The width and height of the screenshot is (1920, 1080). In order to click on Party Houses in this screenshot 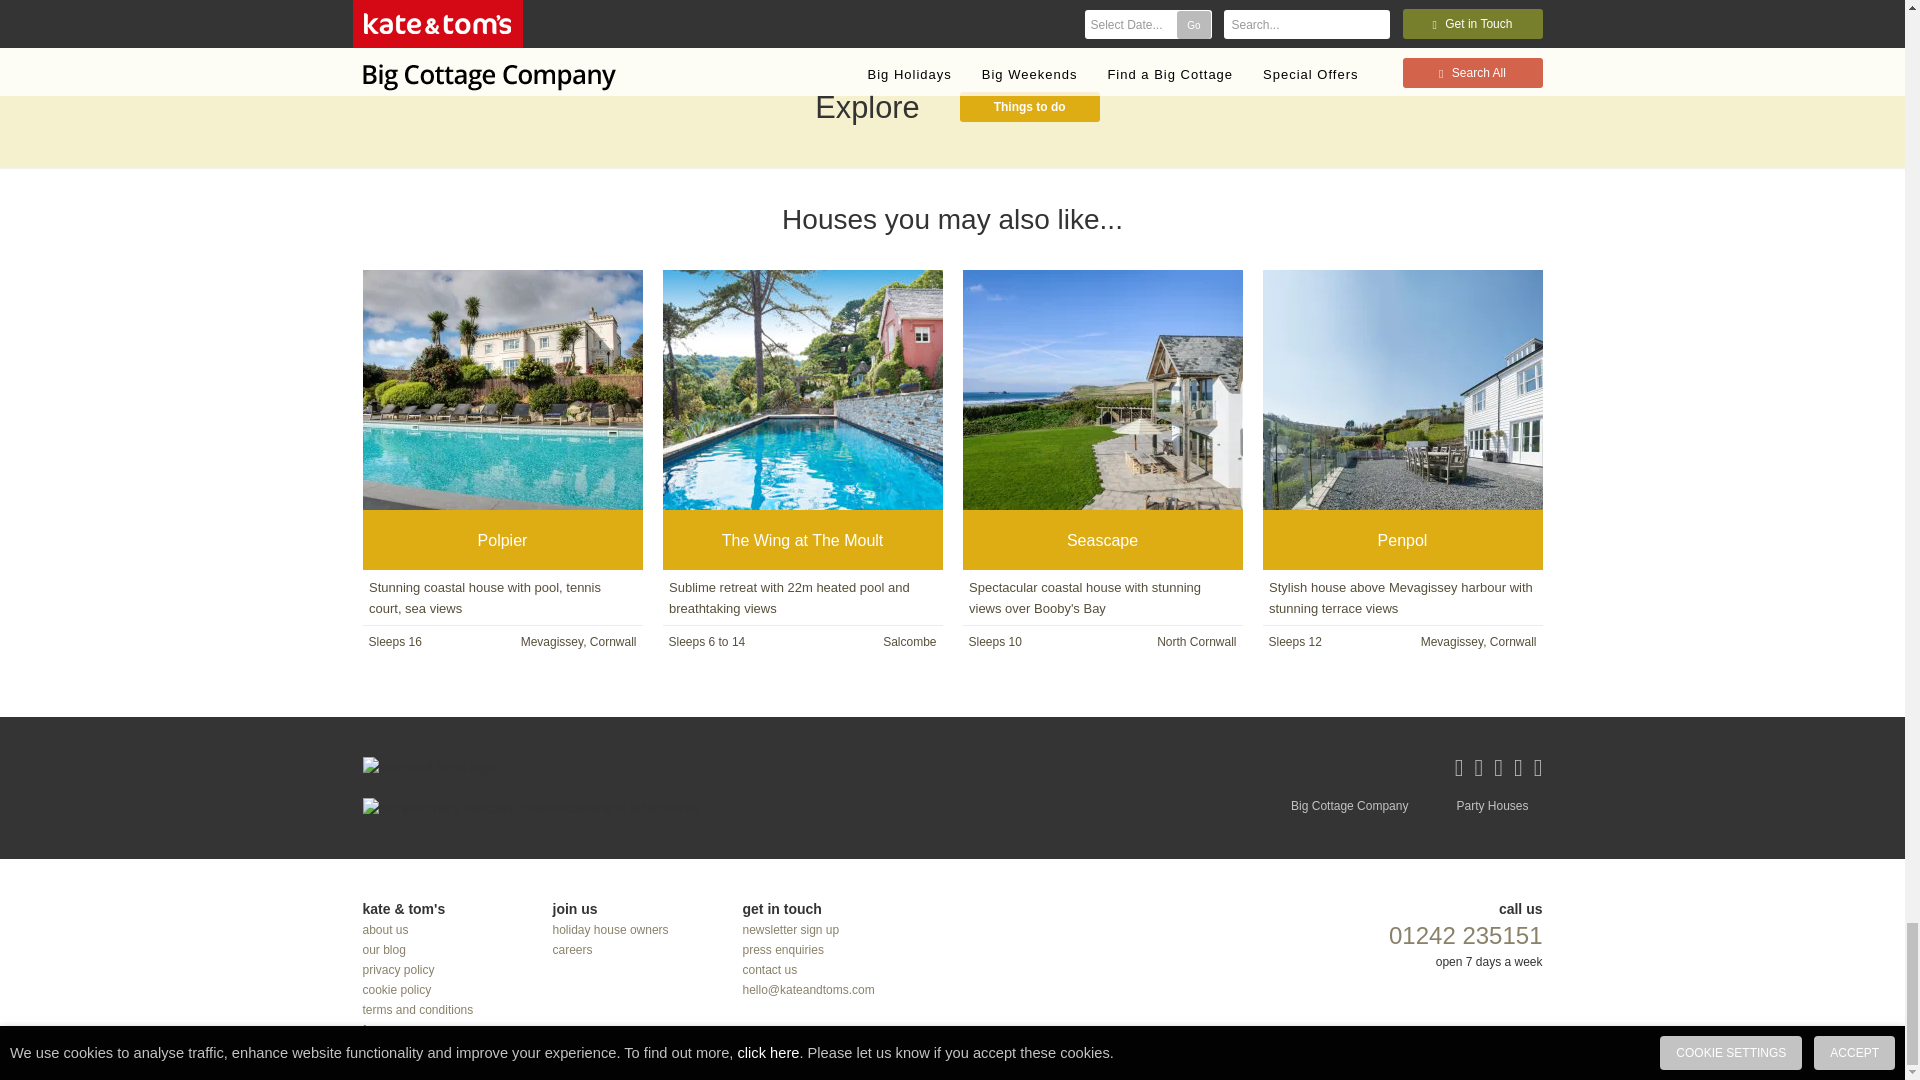, I will do `click(1491, 806)`.